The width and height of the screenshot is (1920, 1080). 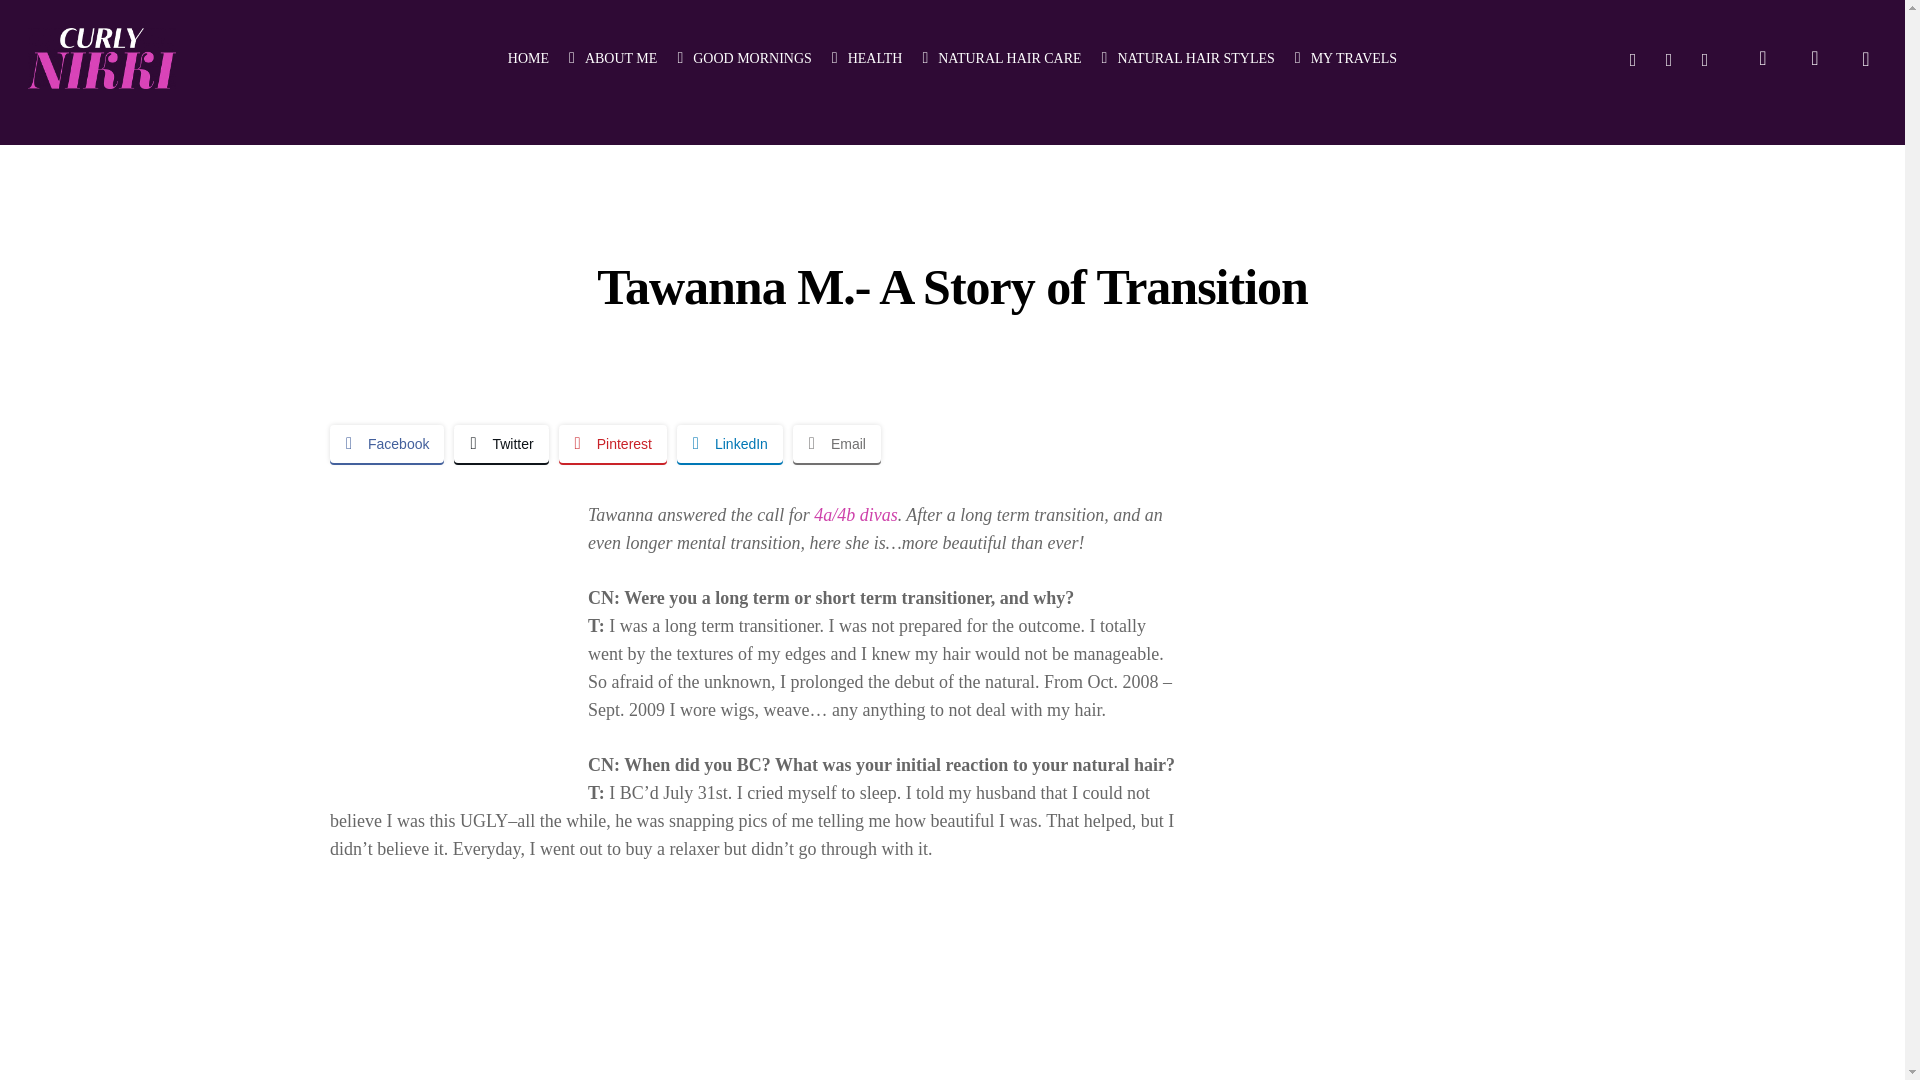 What do you see at coordinates (1000, 58) in the screenshot?
I see `NATURAL HAIR CARE` at bounding box center [1000, 58].